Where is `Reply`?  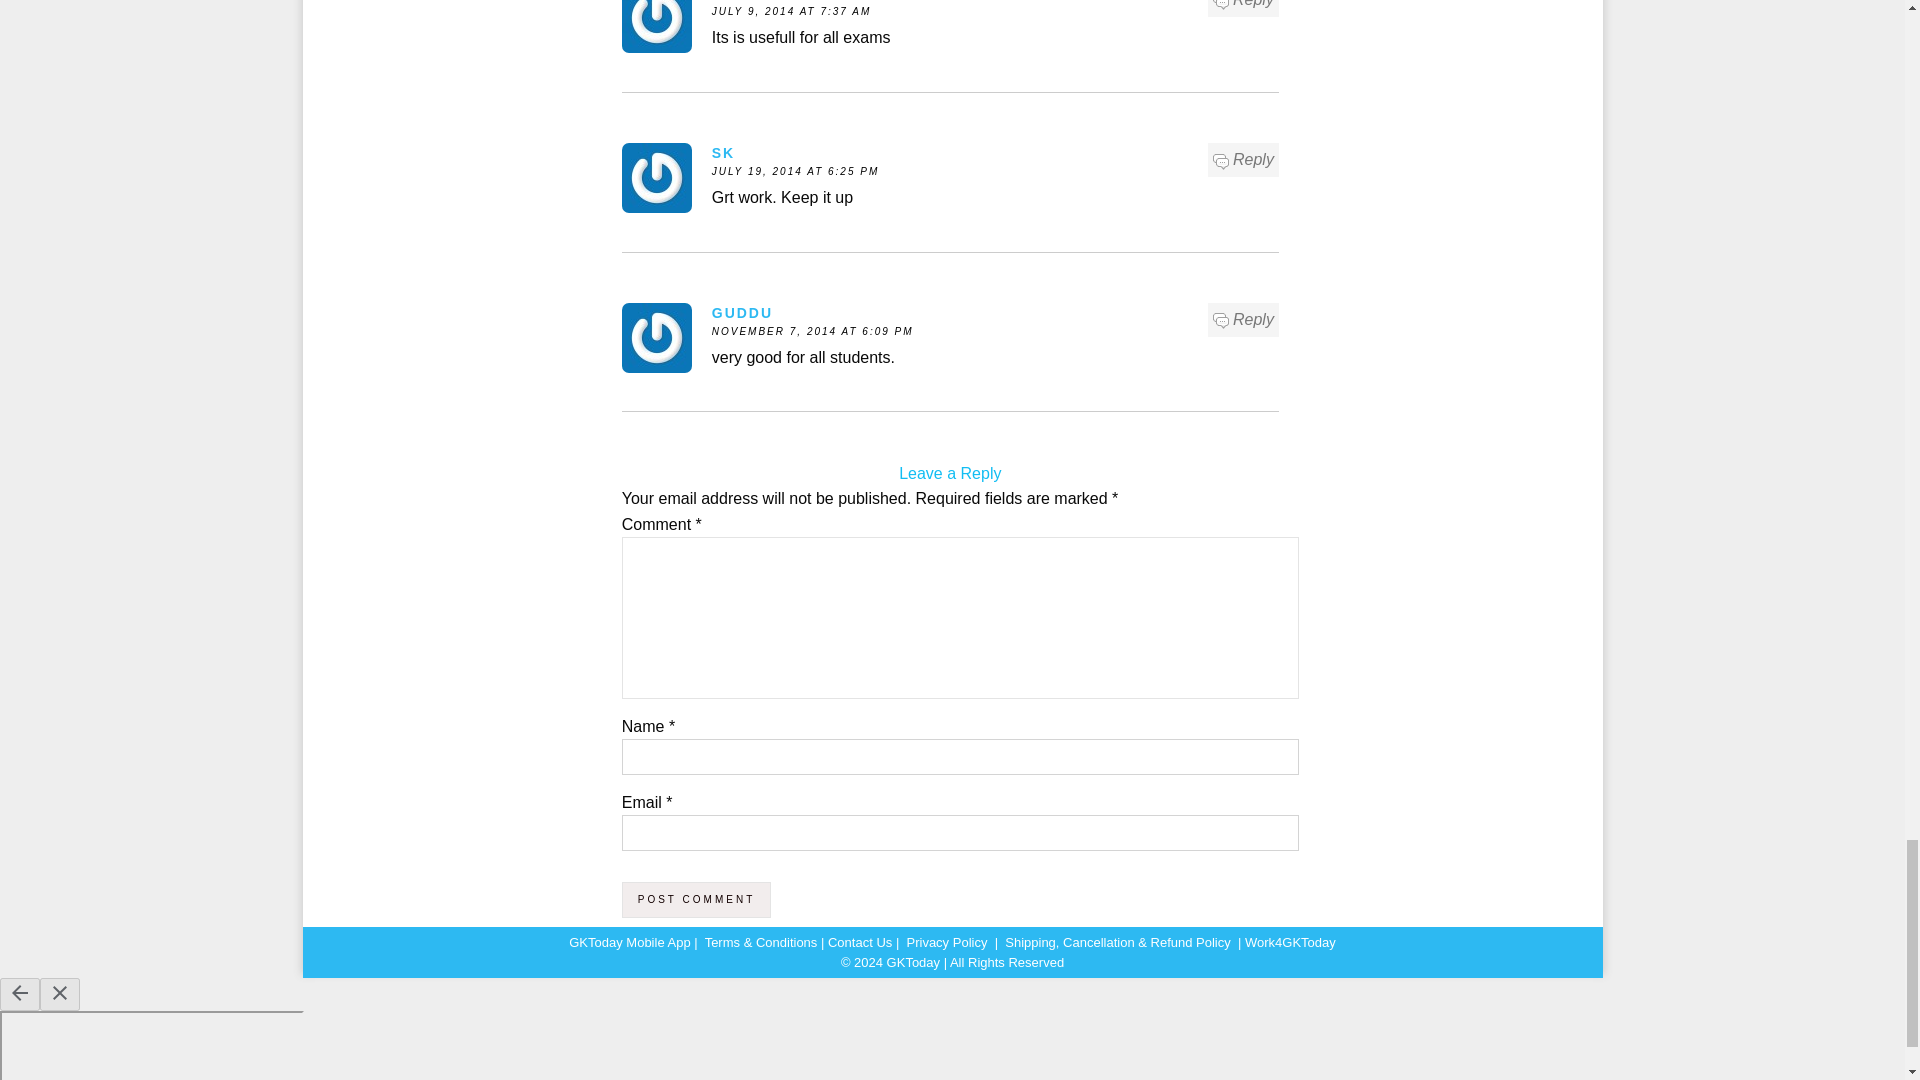
Reply is located at coordinates (1244, 6).